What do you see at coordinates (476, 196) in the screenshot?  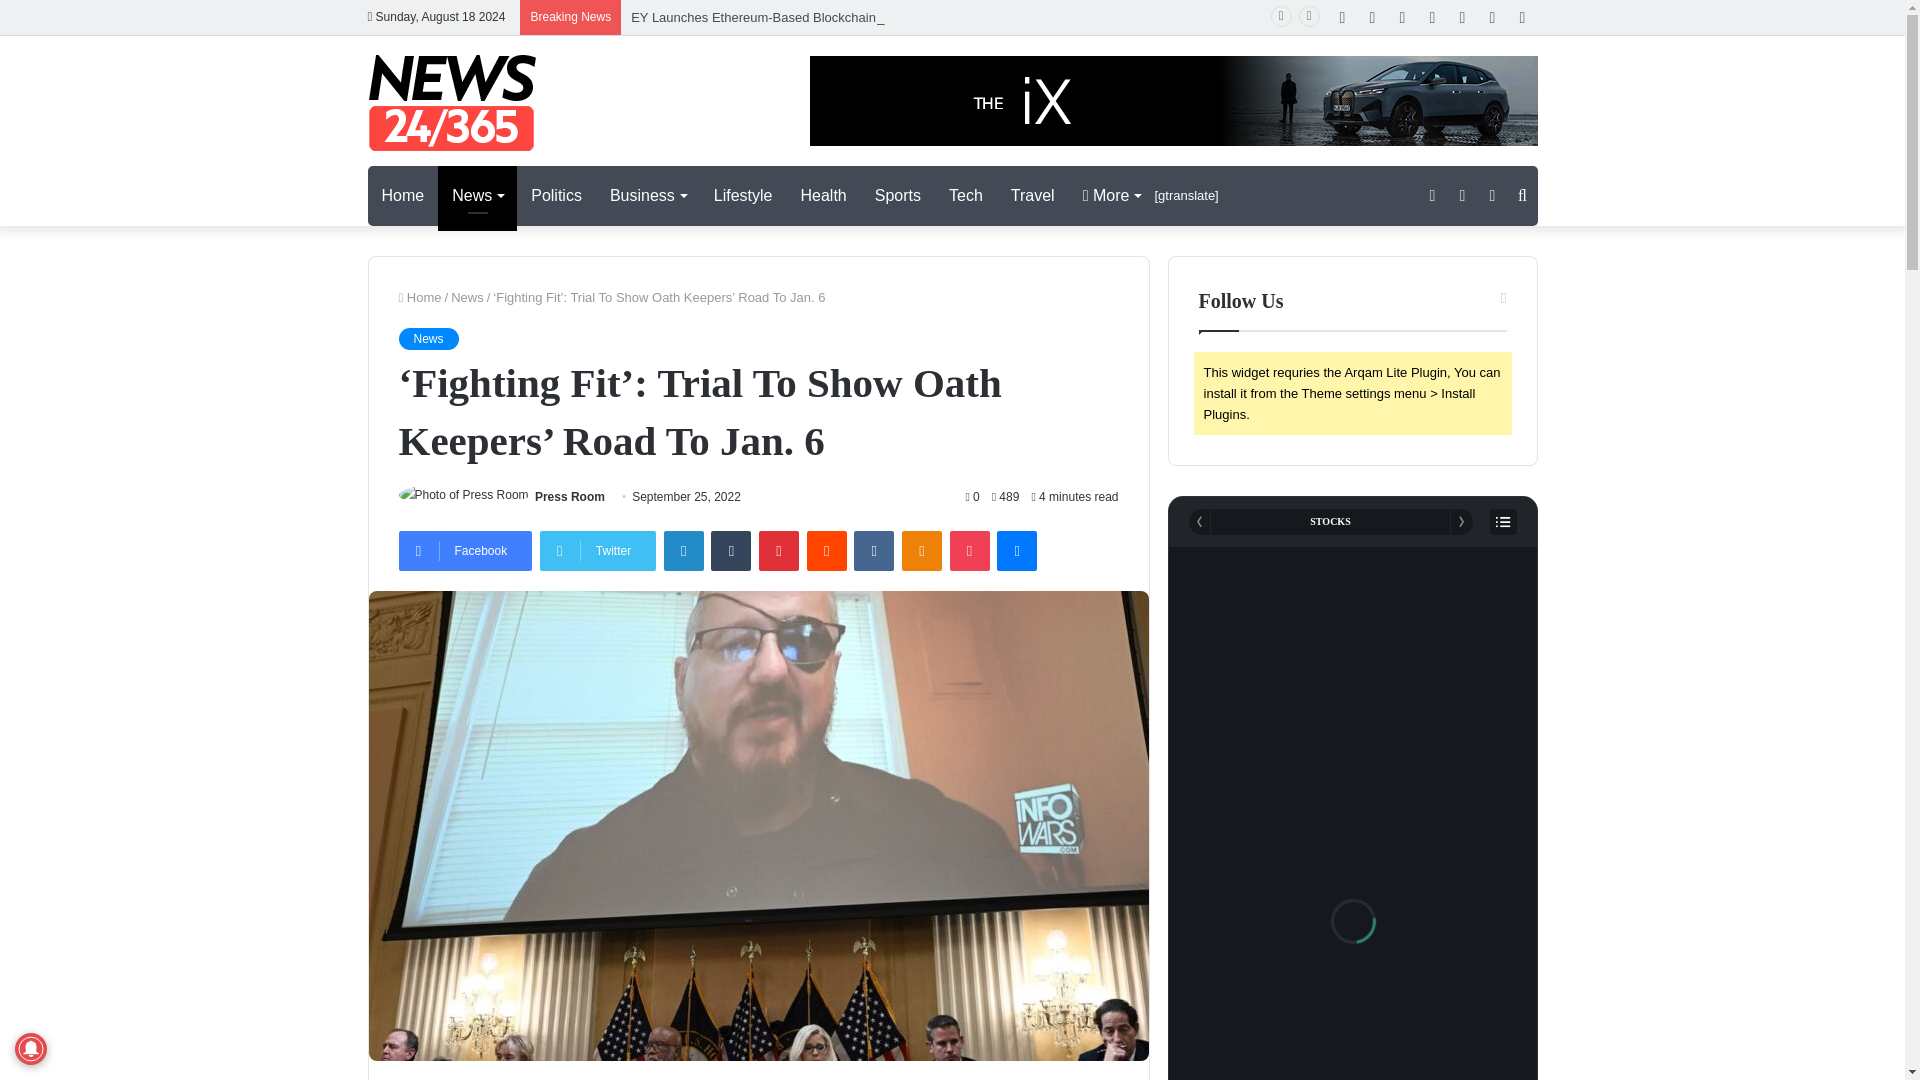 I see `News` at bounding box center [476, 196].